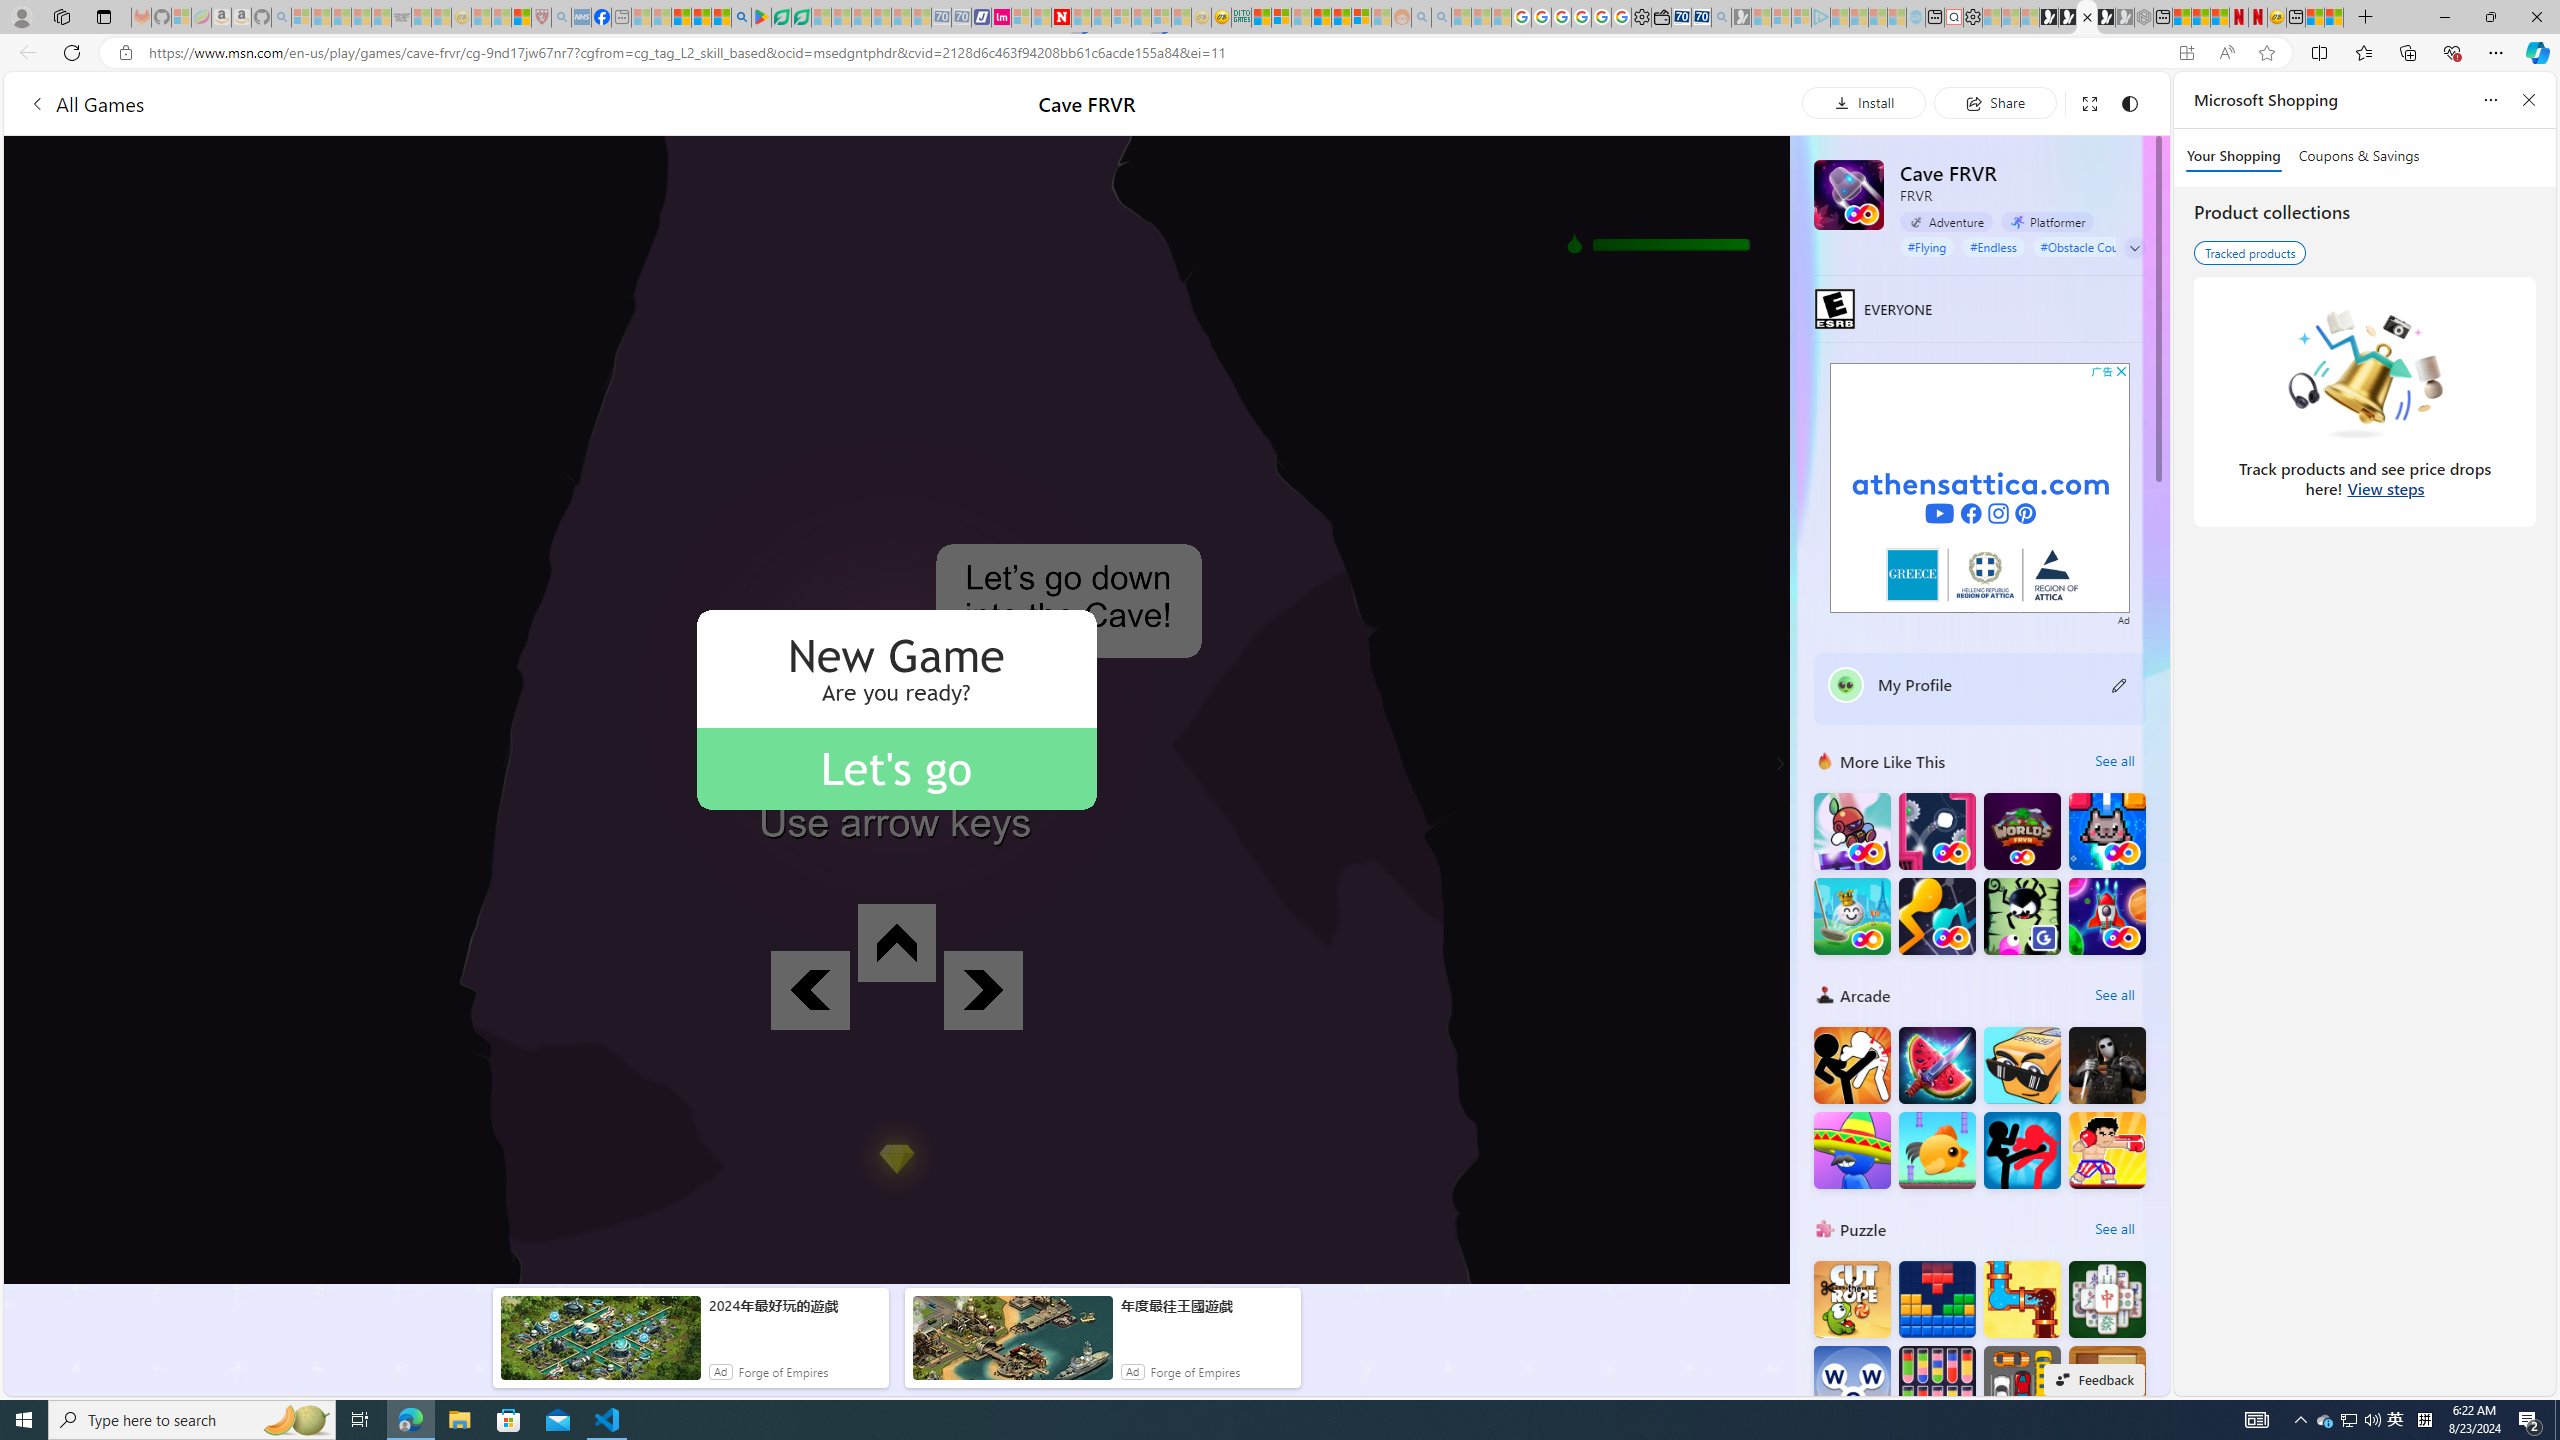  Describe the element at coordinates (1742, 17) in the screenshot. I see `Microsoft Start Gaming - Sleeping` at that location.